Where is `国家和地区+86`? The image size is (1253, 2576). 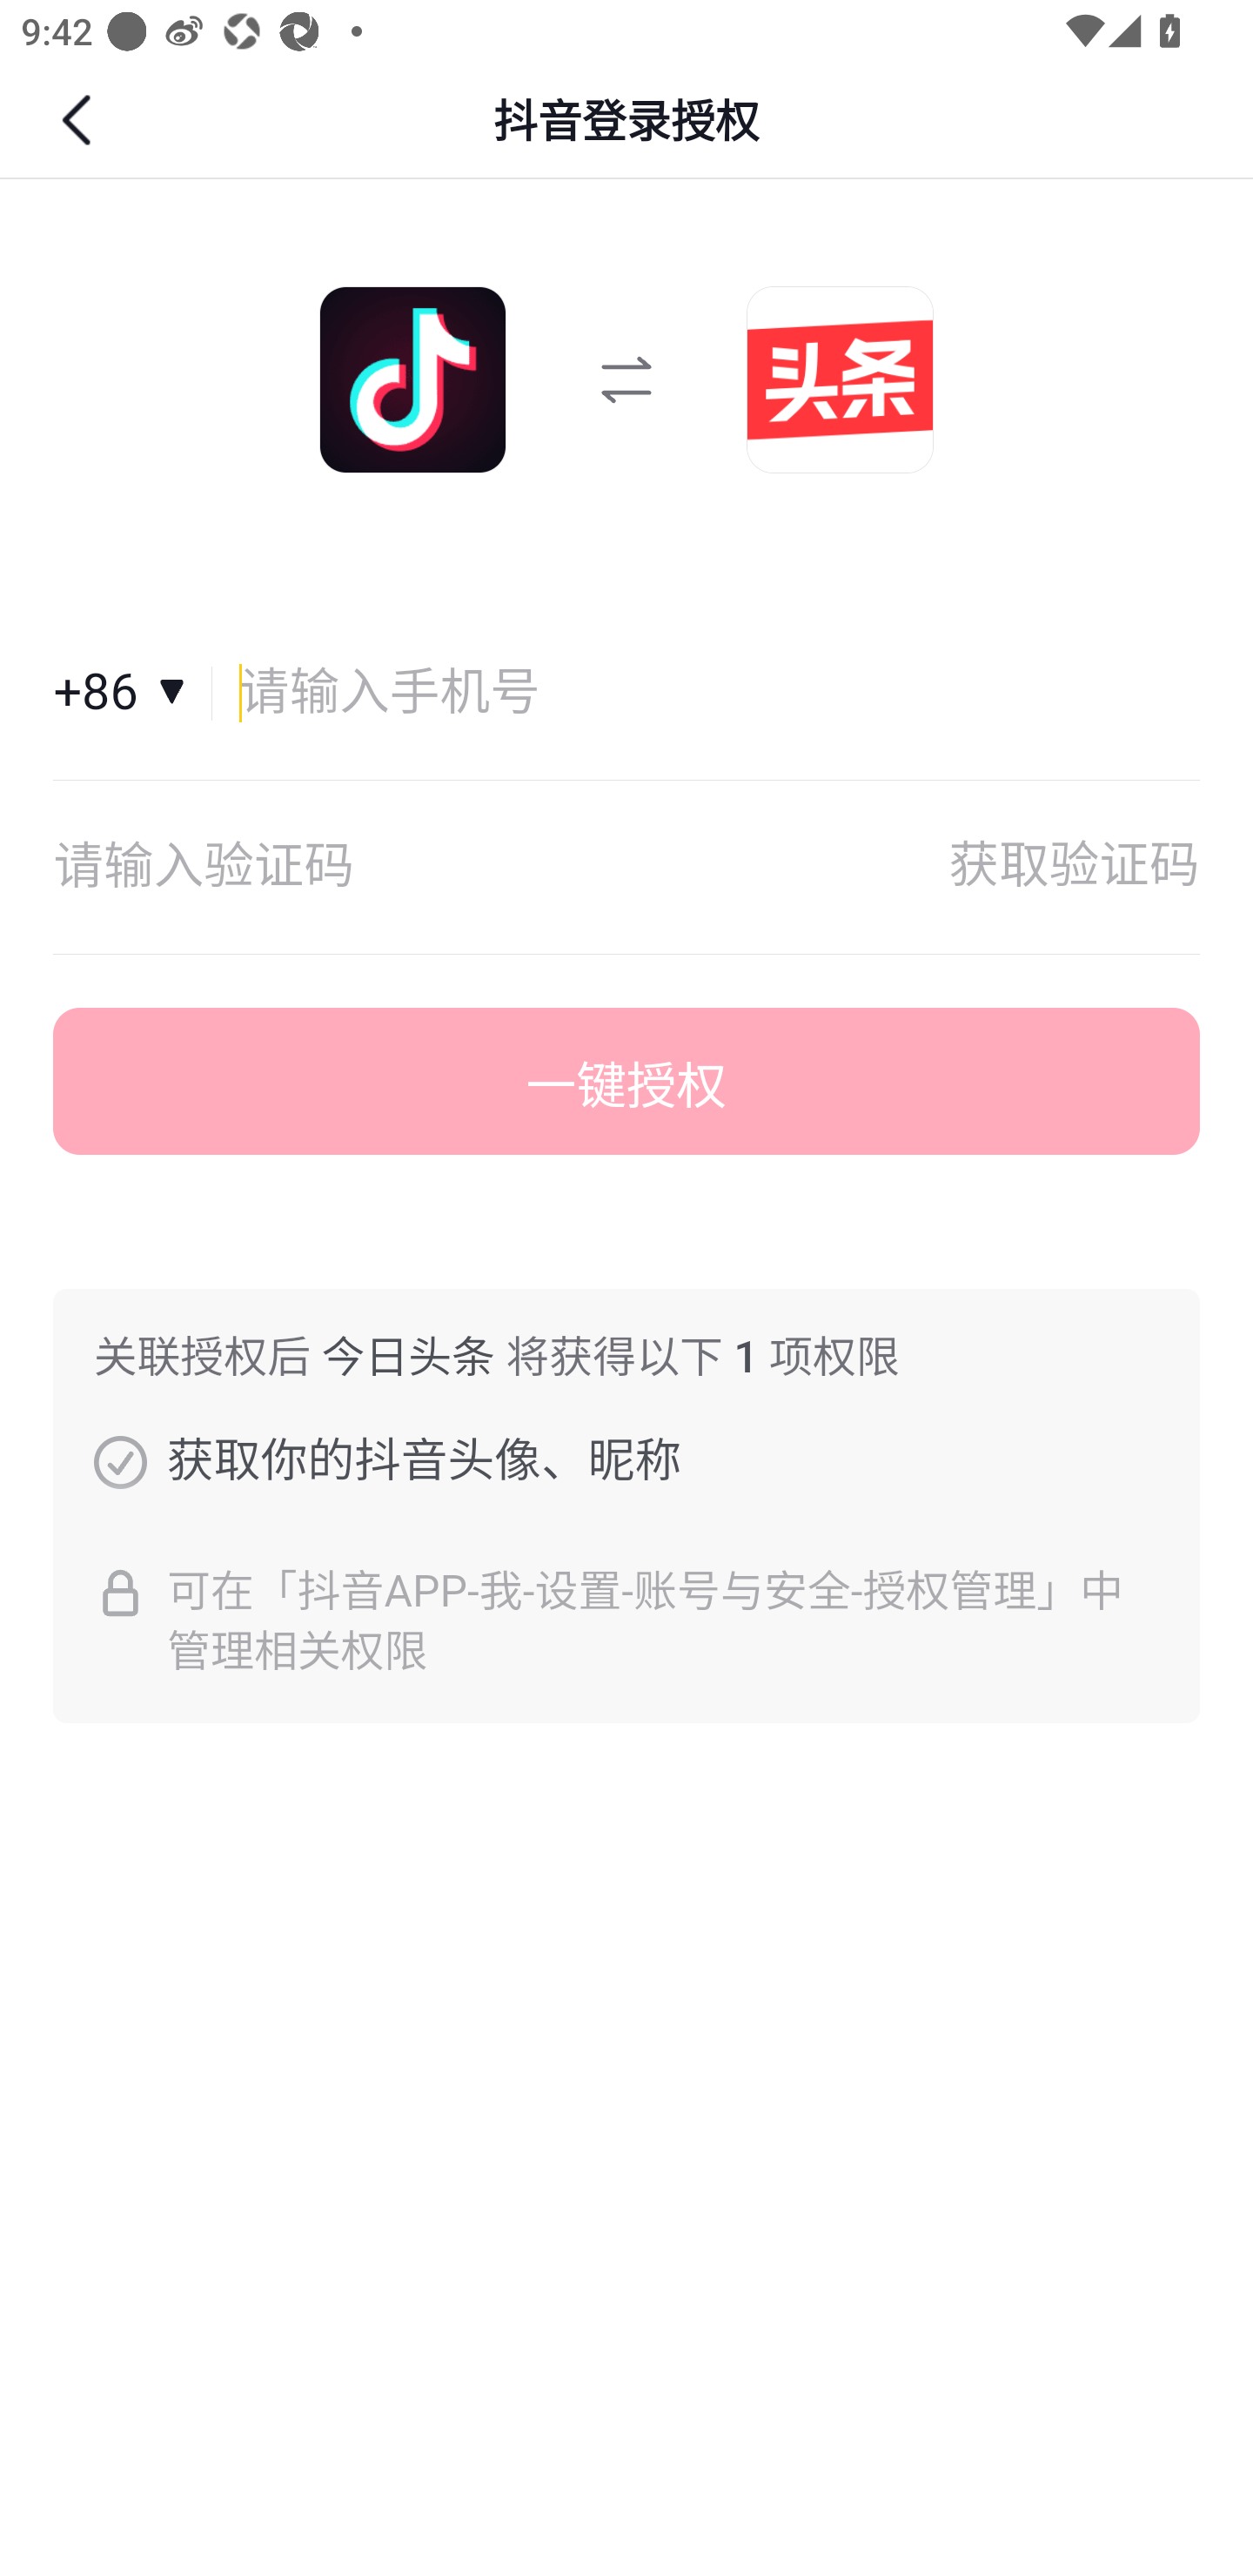 国家和地区+86 is located at coordinates (133, 693).